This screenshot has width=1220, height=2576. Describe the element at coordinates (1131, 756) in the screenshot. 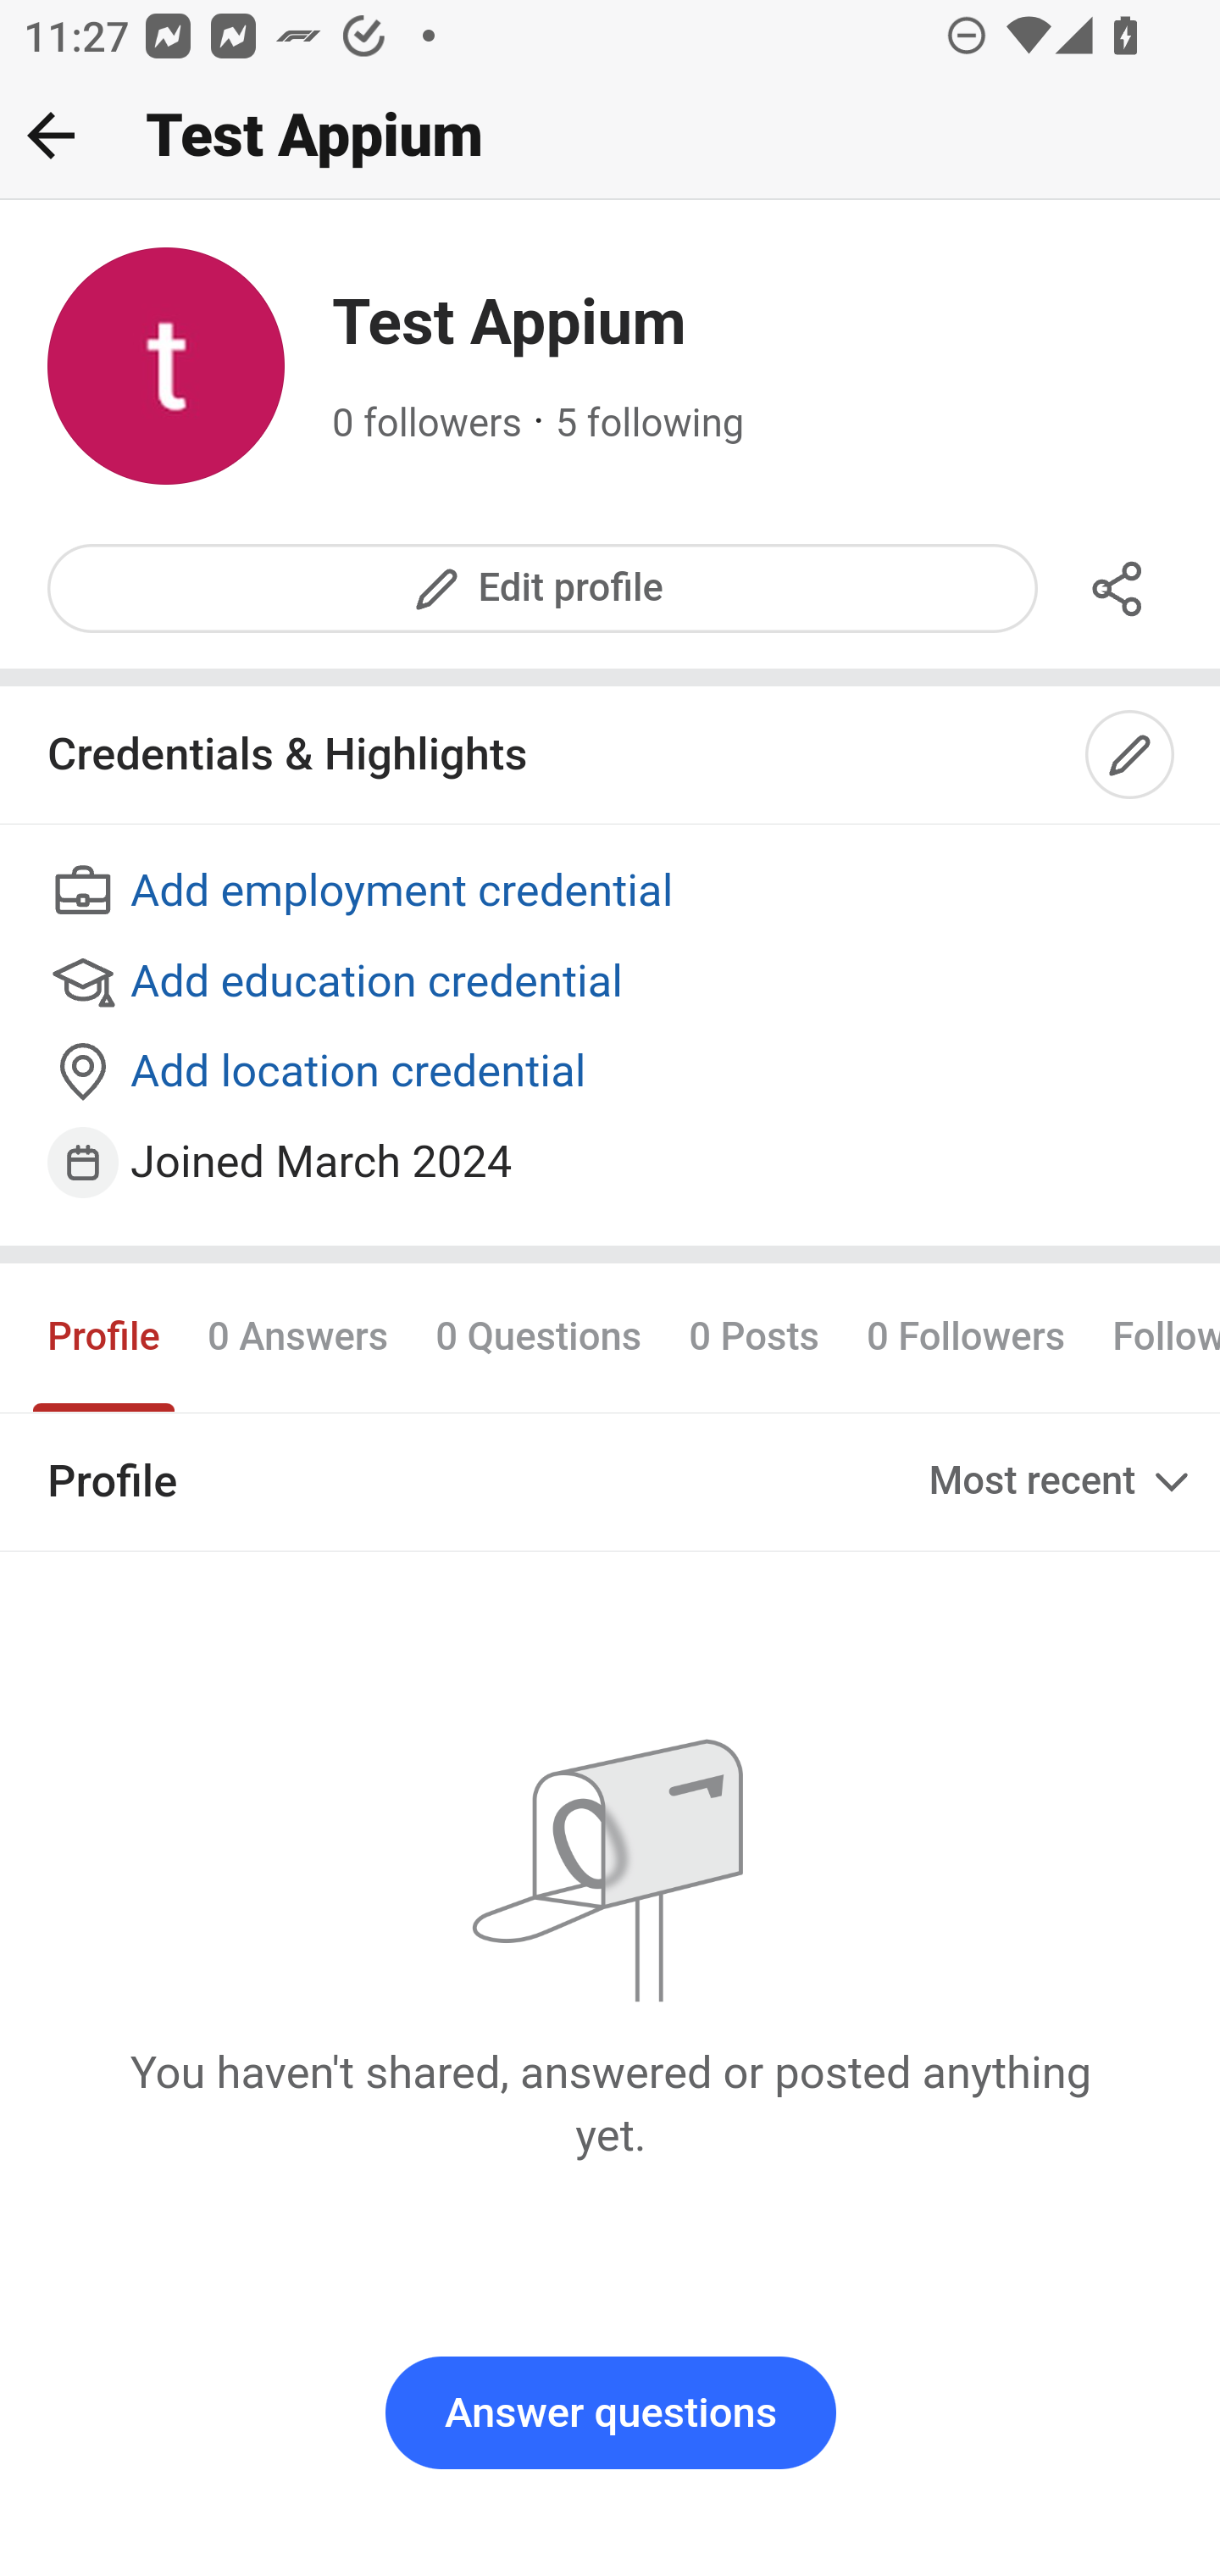

I see `Edit credentials` at that location.